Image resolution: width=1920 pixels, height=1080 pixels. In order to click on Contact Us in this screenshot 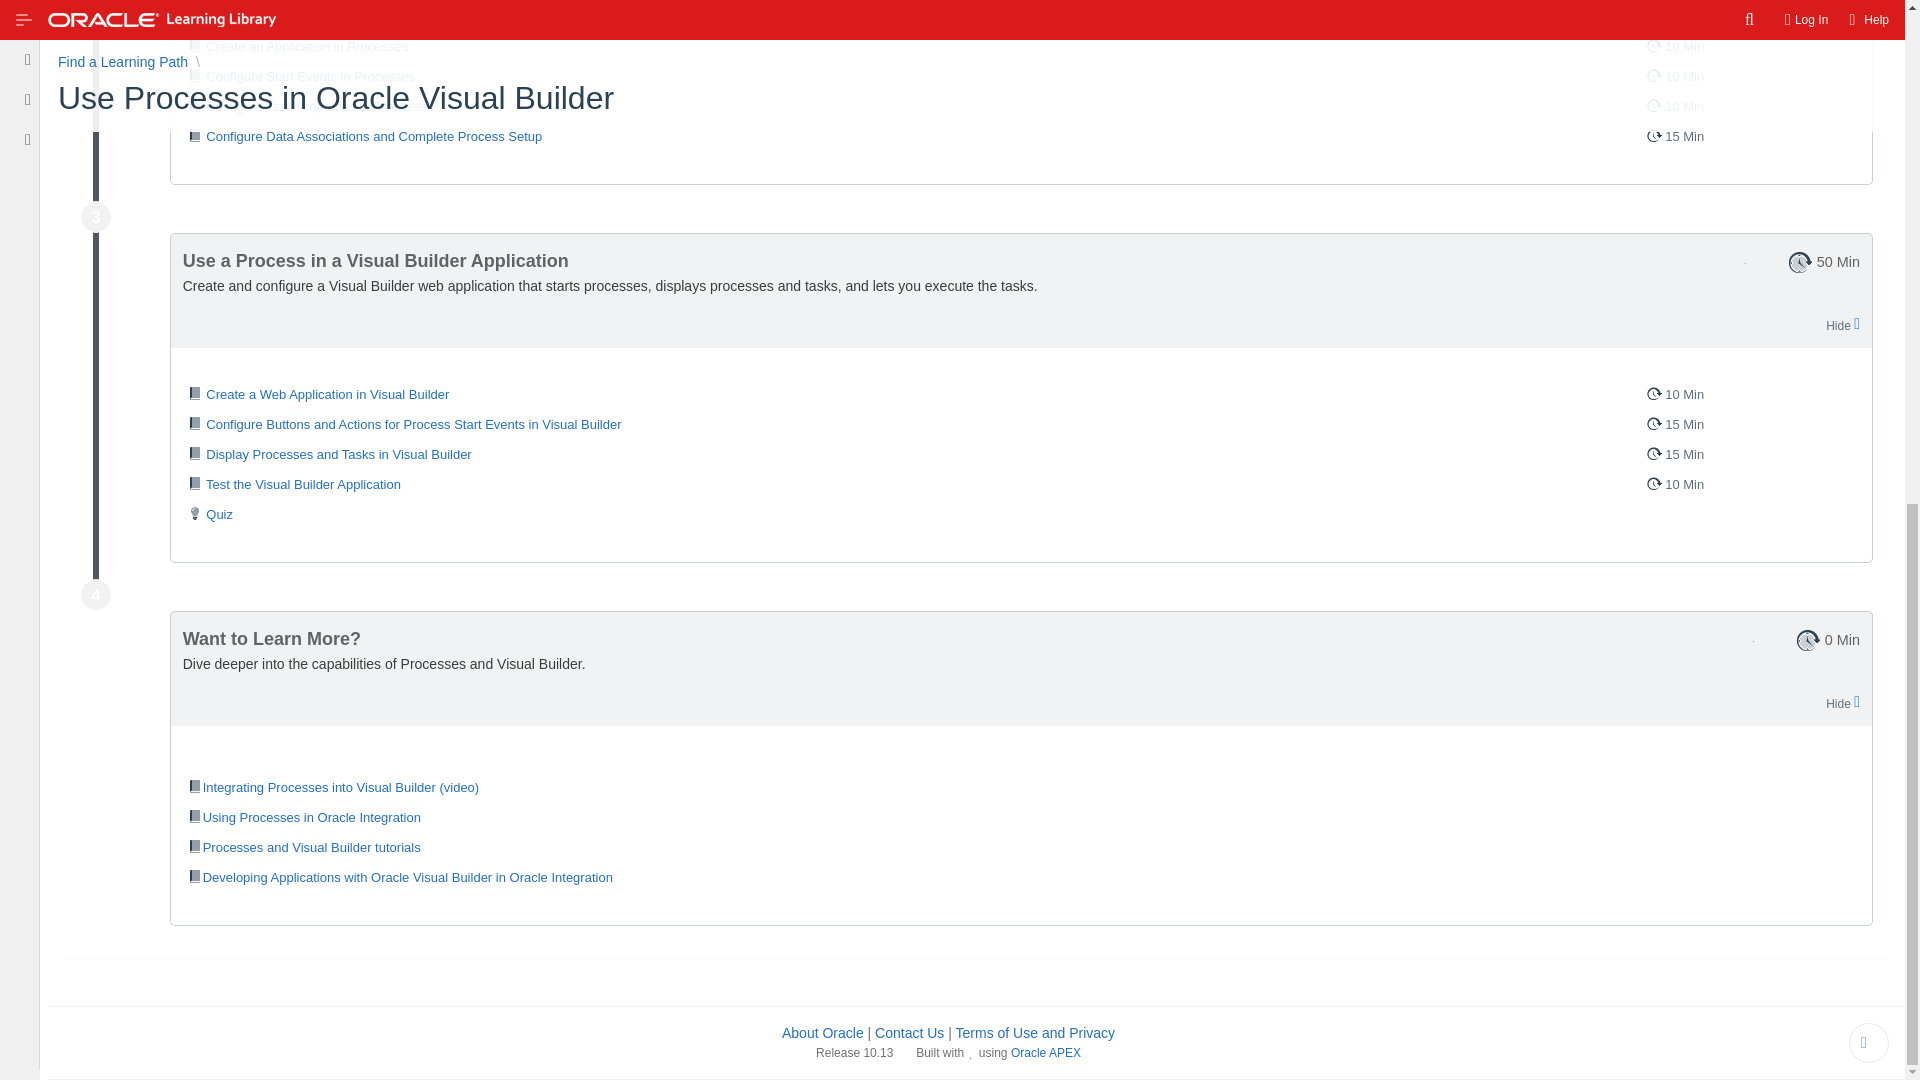, I will do `click(910, 1032)`.